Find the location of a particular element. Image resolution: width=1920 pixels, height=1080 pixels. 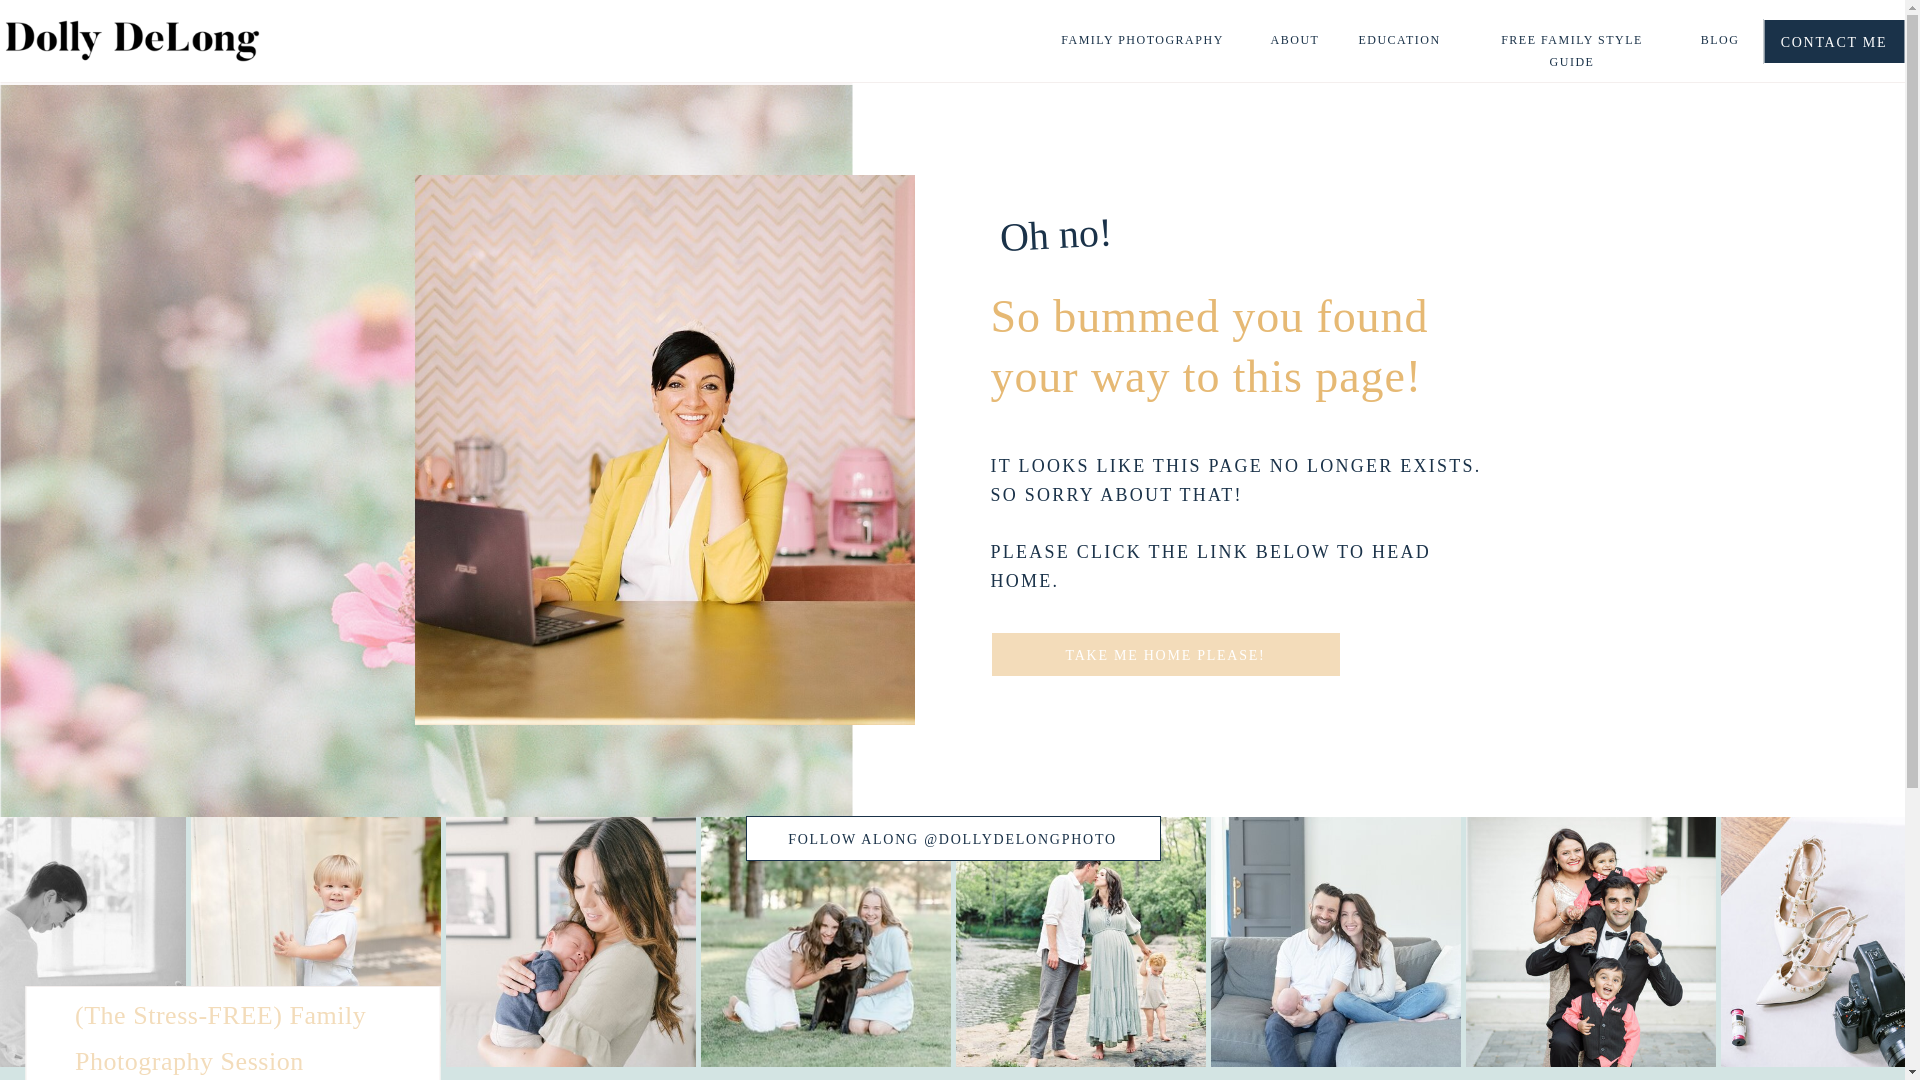

BLOG is located at coordinates (1719, 41).